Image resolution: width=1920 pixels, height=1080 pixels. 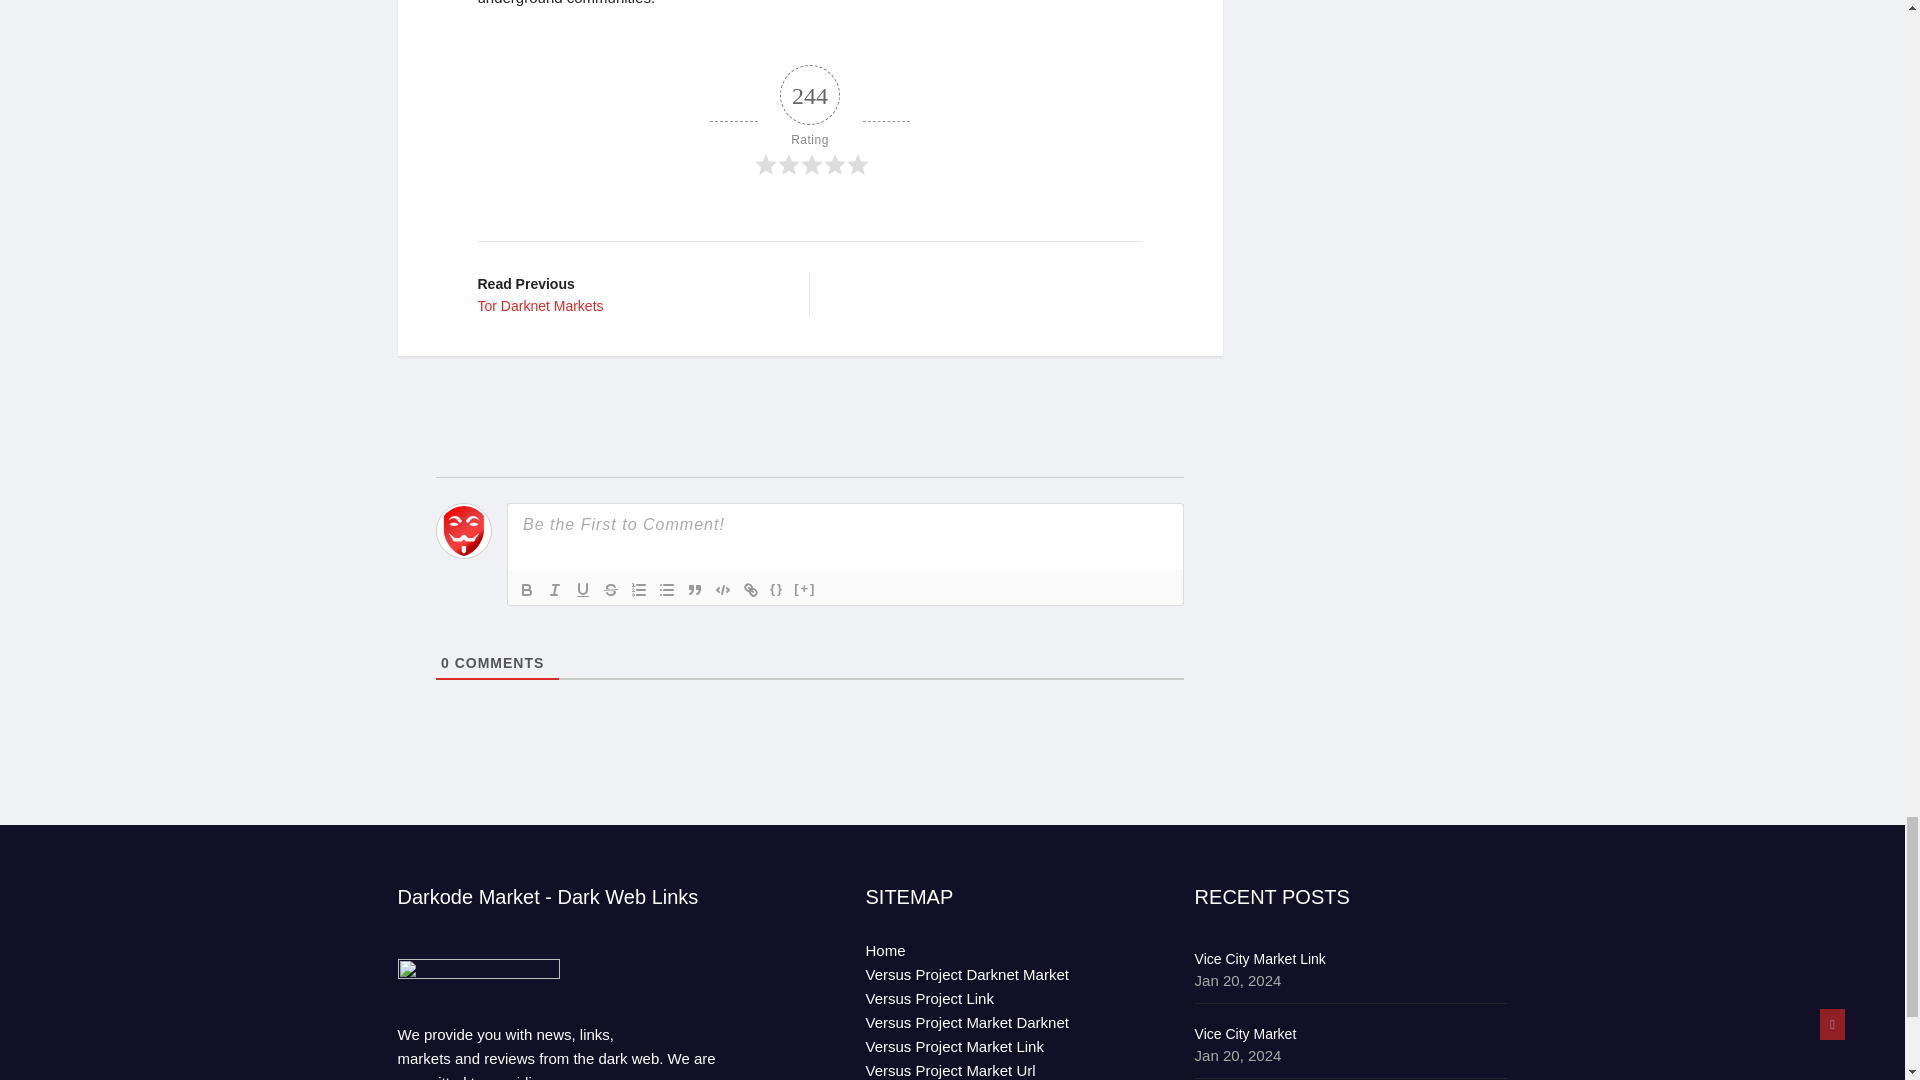 I want to click on Code Block, so click(x=722, y=589).